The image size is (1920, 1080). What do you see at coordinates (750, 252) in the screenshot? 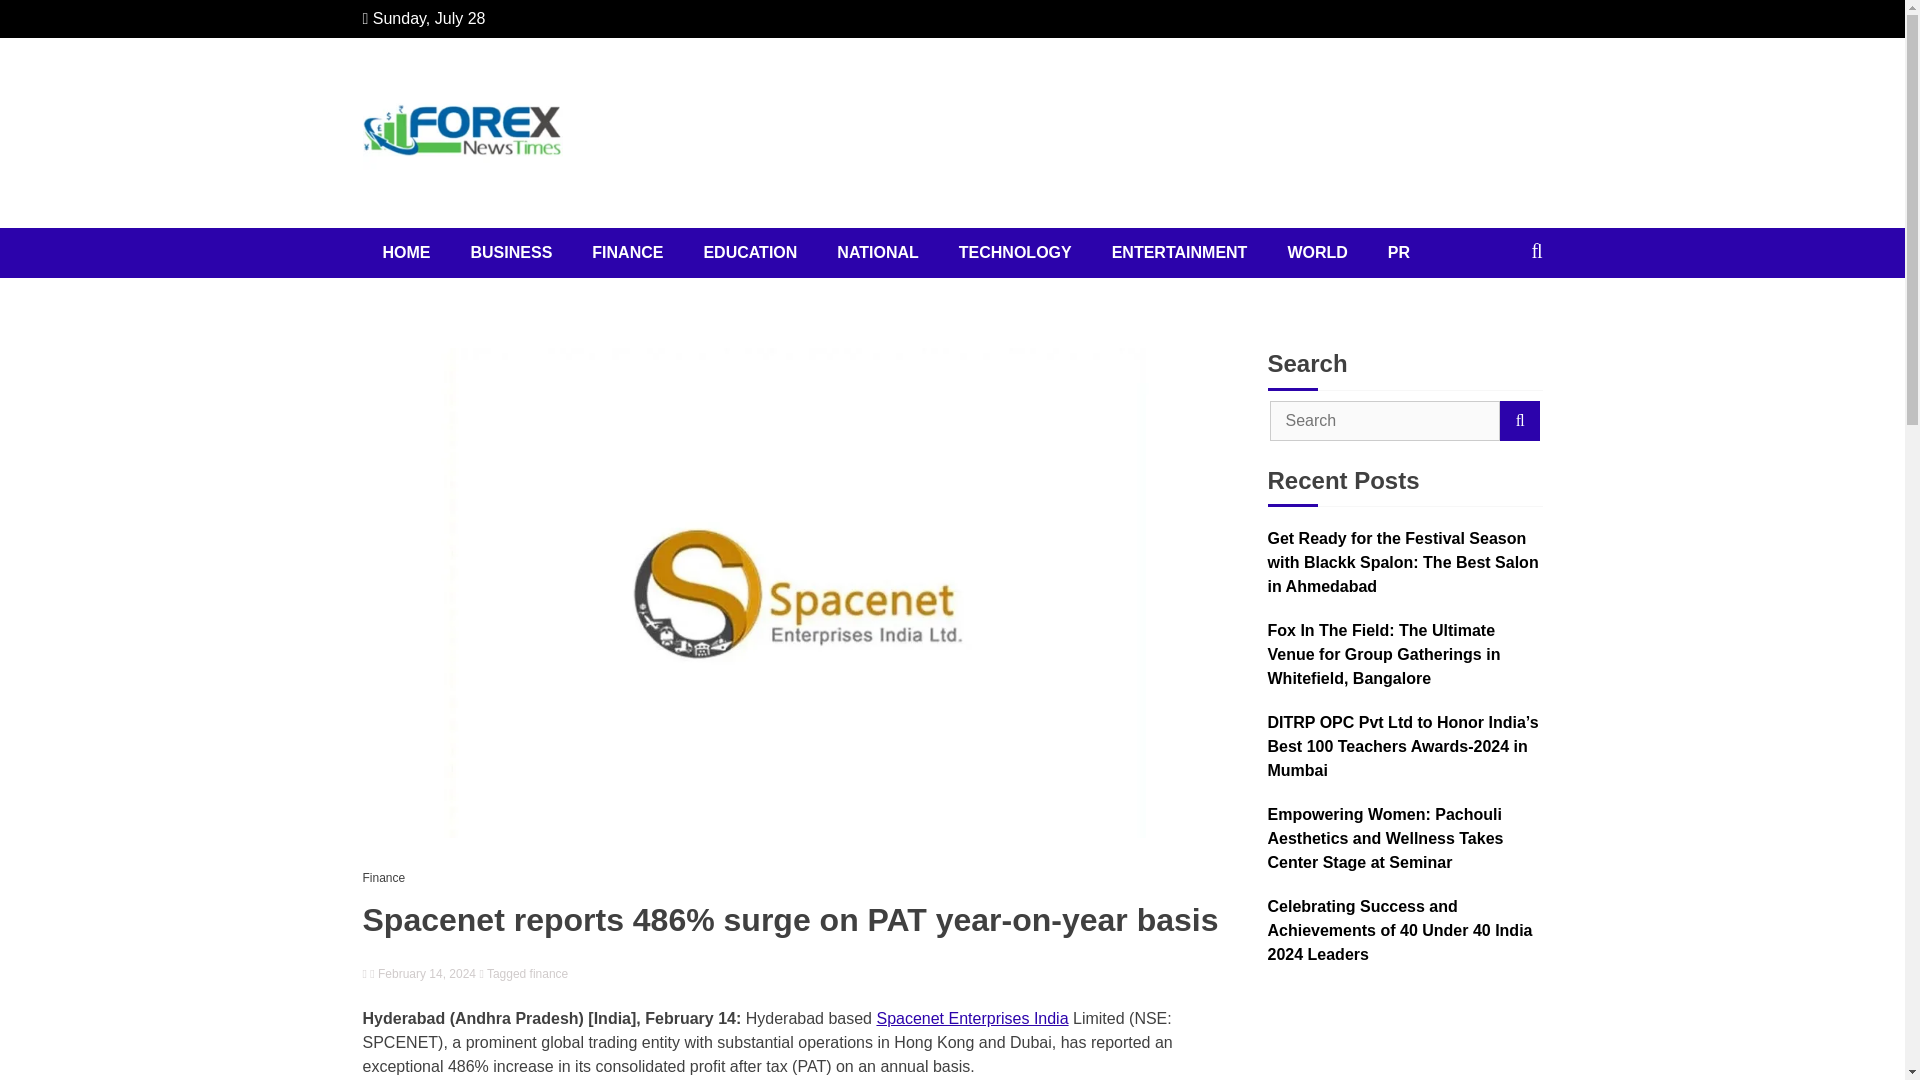
I see `EDUCATION` at bounding box center [750, 252].